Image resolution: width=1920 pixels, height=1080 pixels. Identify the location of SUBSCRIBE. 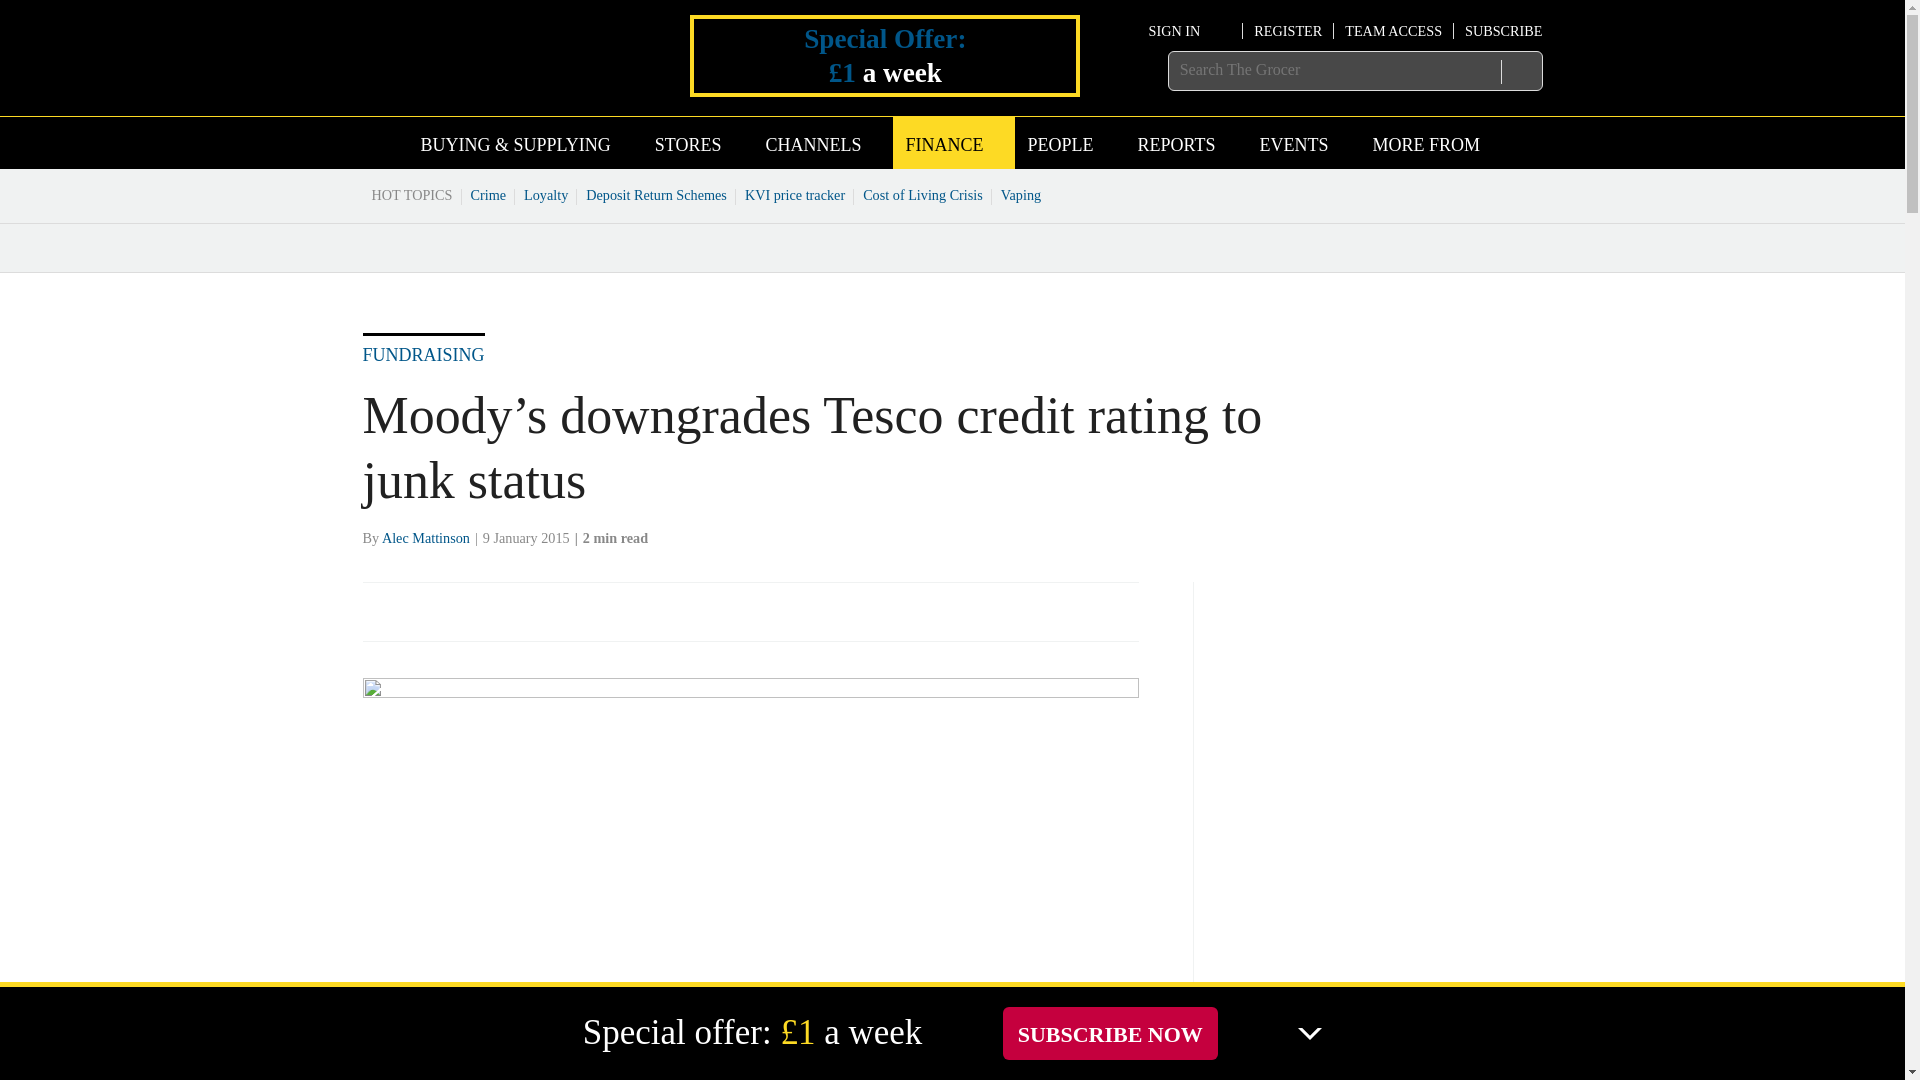
(1502, 30).